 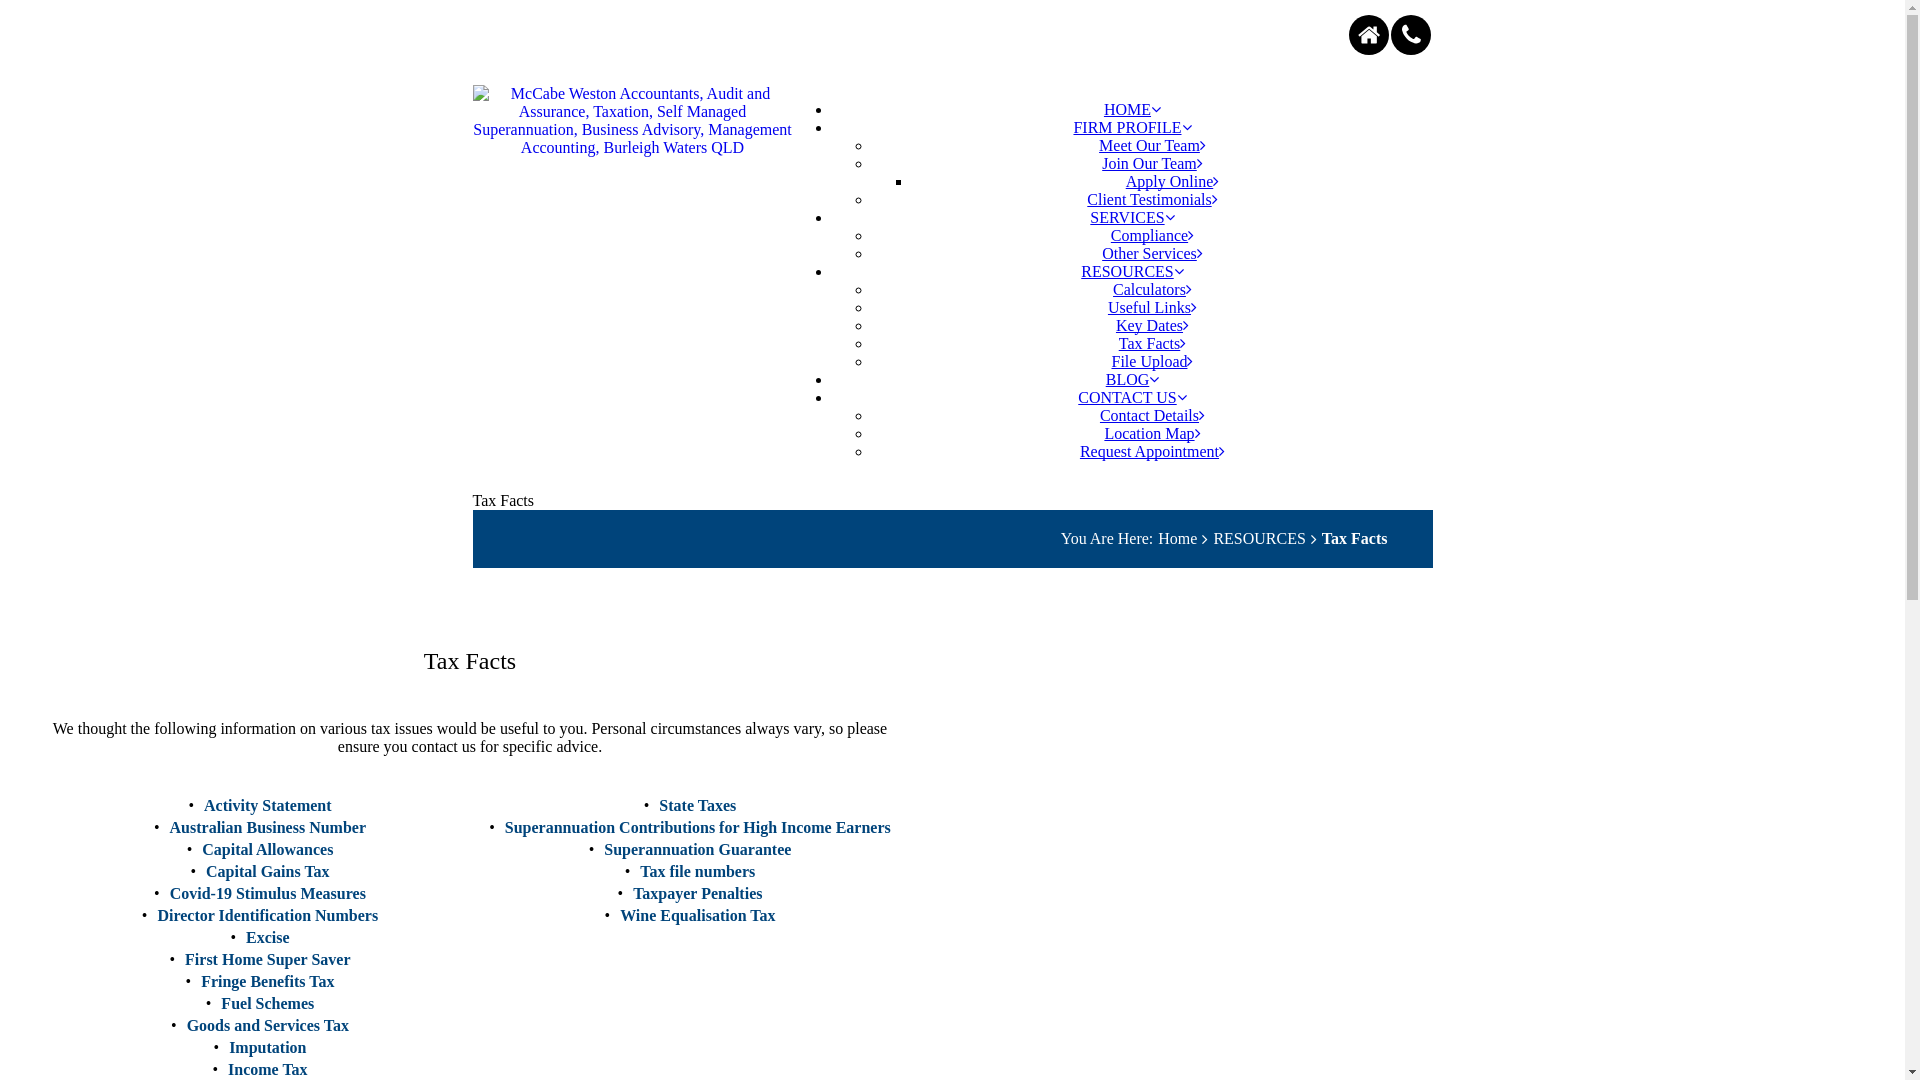 What do you see at coordinates (268, 1004) in the screenshot?
I see `Fuel Schemes` at bounding box center [268, 1004].